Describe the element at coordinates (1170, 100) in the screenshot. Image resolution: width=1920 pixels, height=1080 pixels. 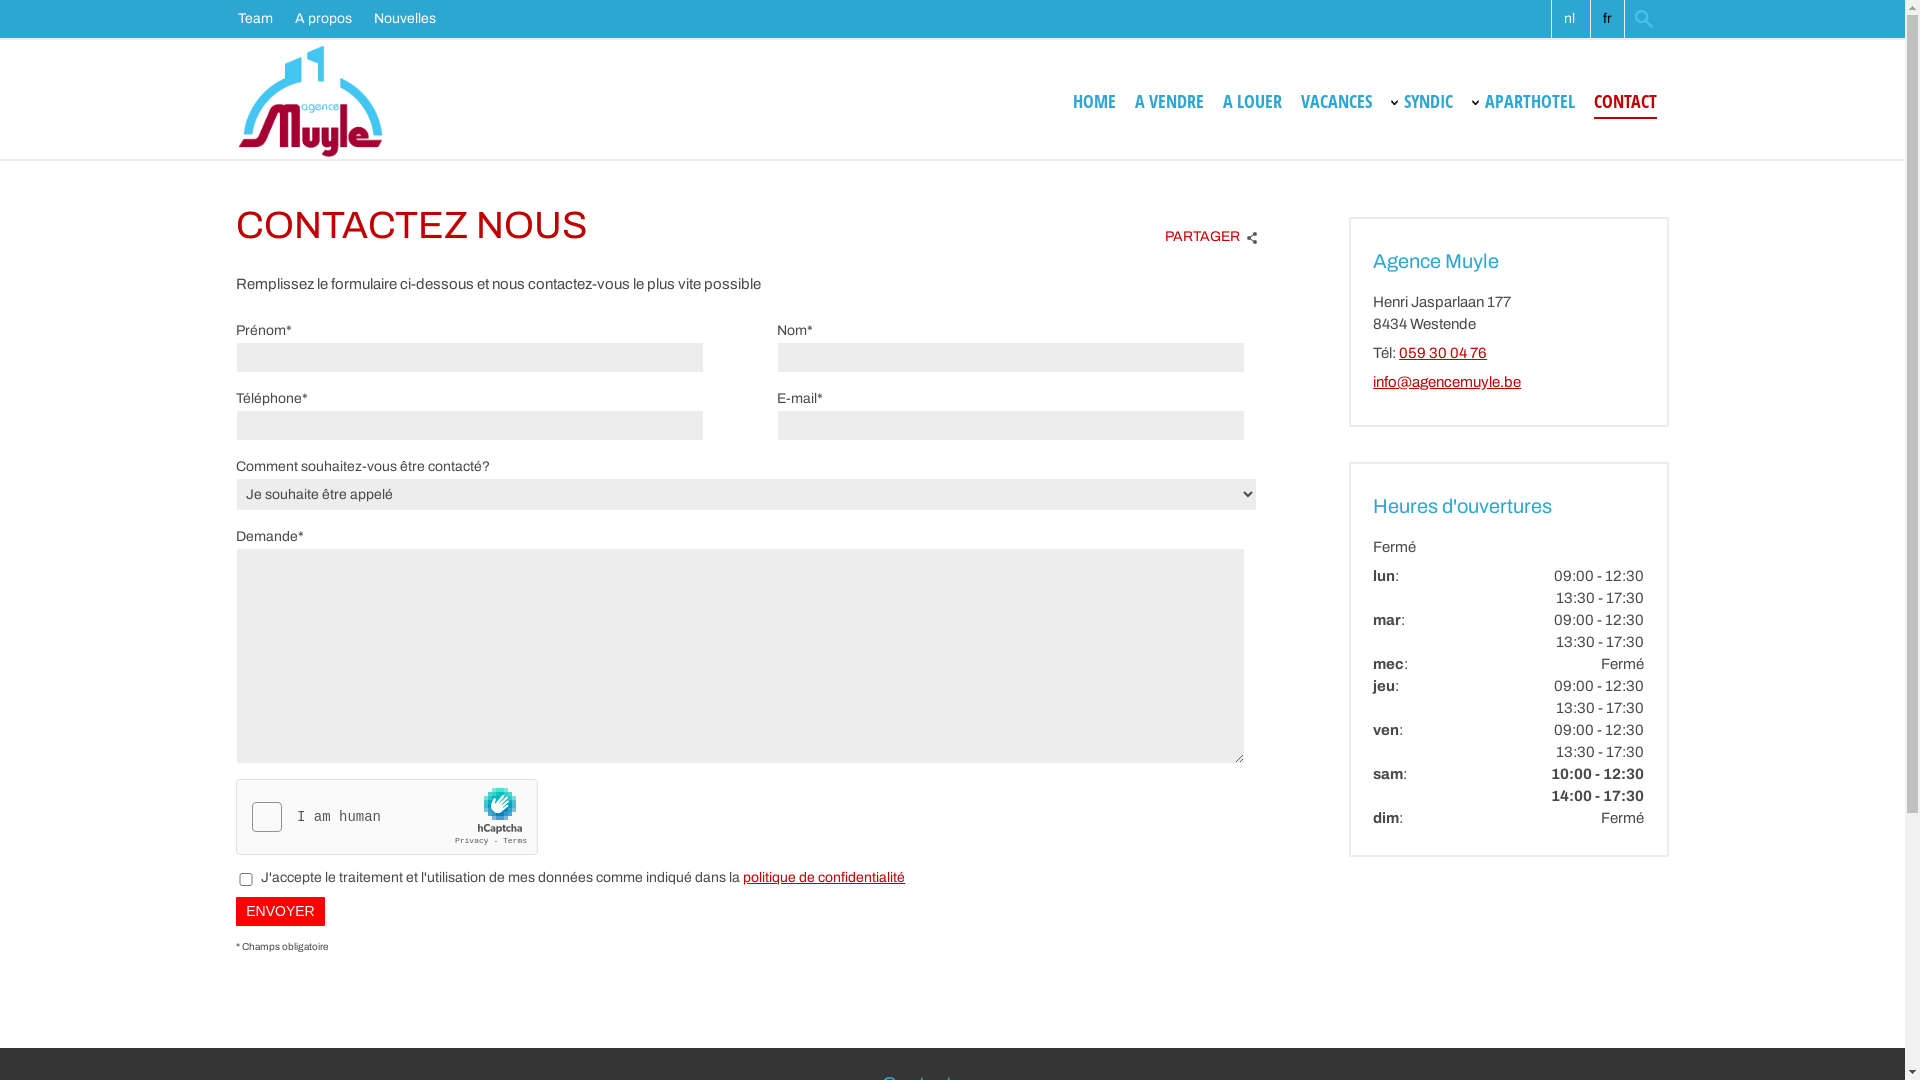
I see `A VENDRE` at that location.